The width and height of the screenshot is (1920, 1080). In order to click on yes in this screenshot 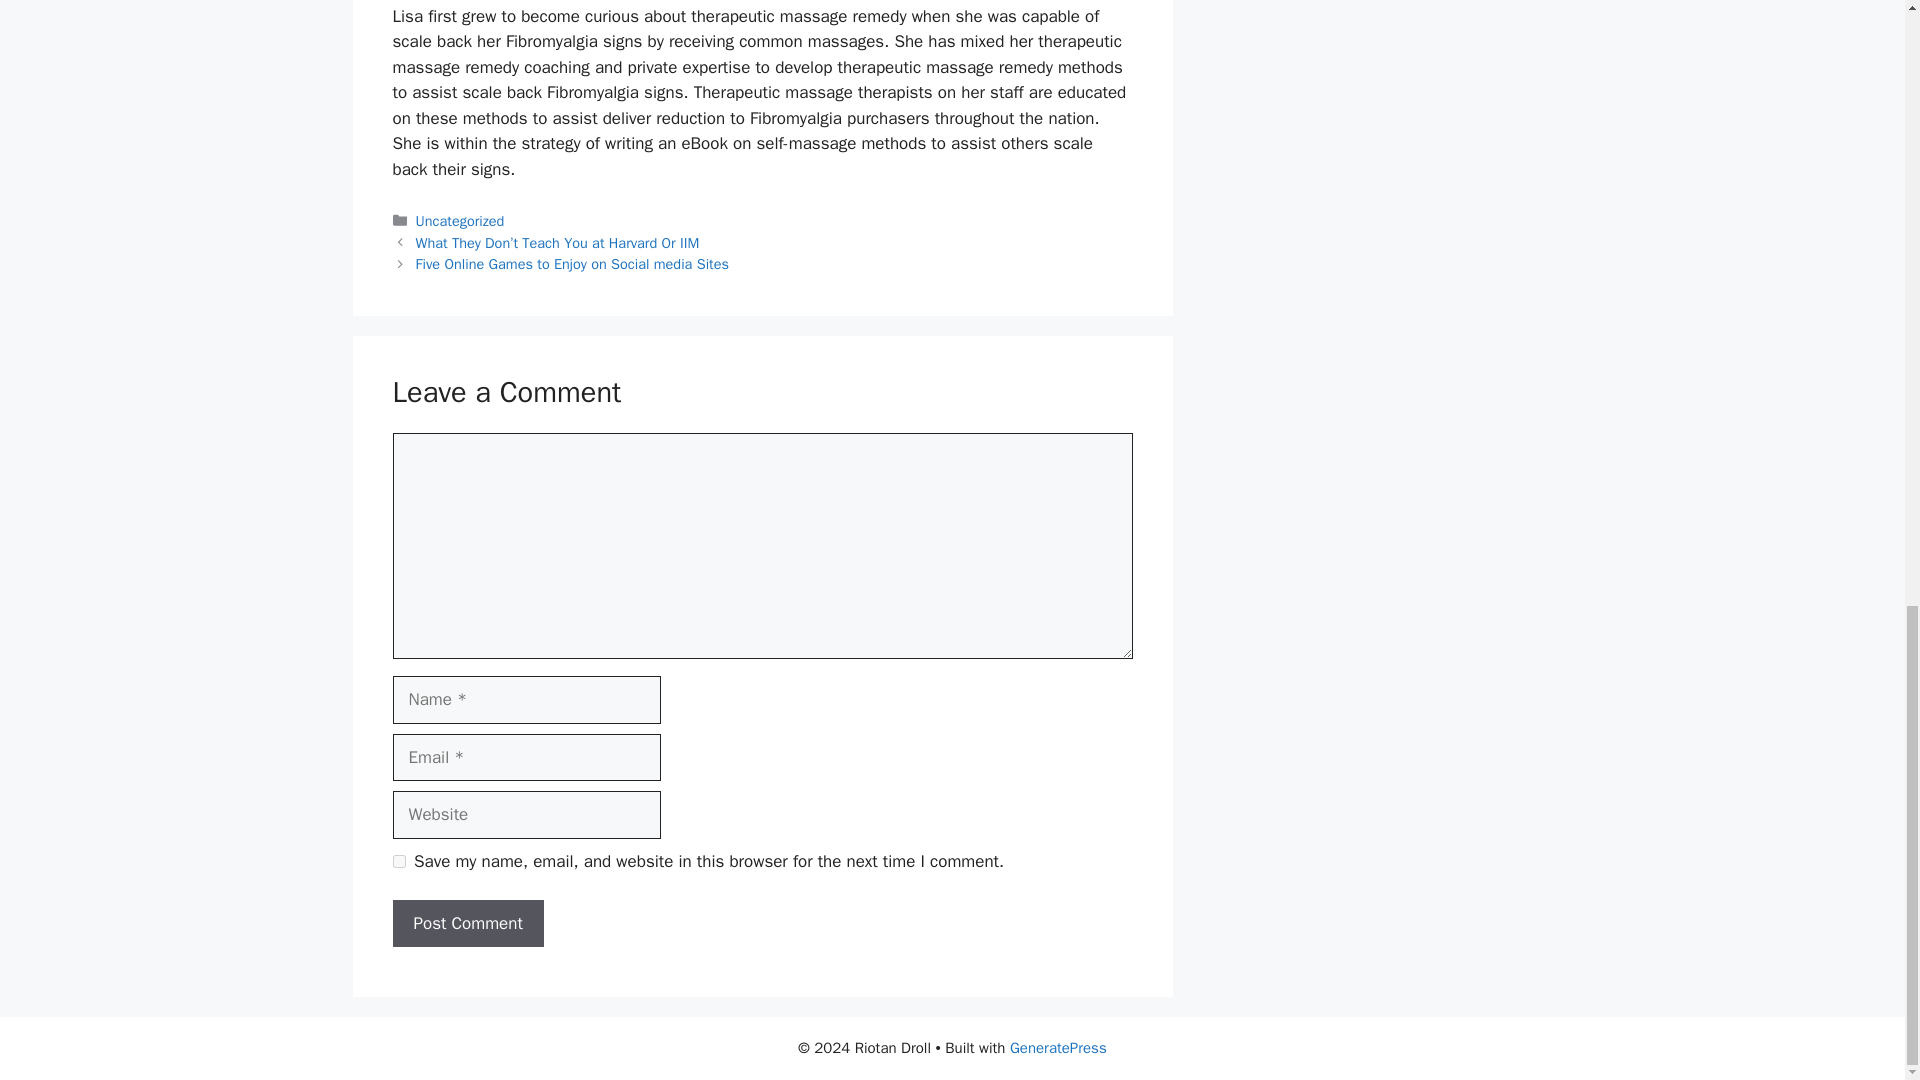, I will do `click(398, 862)`.